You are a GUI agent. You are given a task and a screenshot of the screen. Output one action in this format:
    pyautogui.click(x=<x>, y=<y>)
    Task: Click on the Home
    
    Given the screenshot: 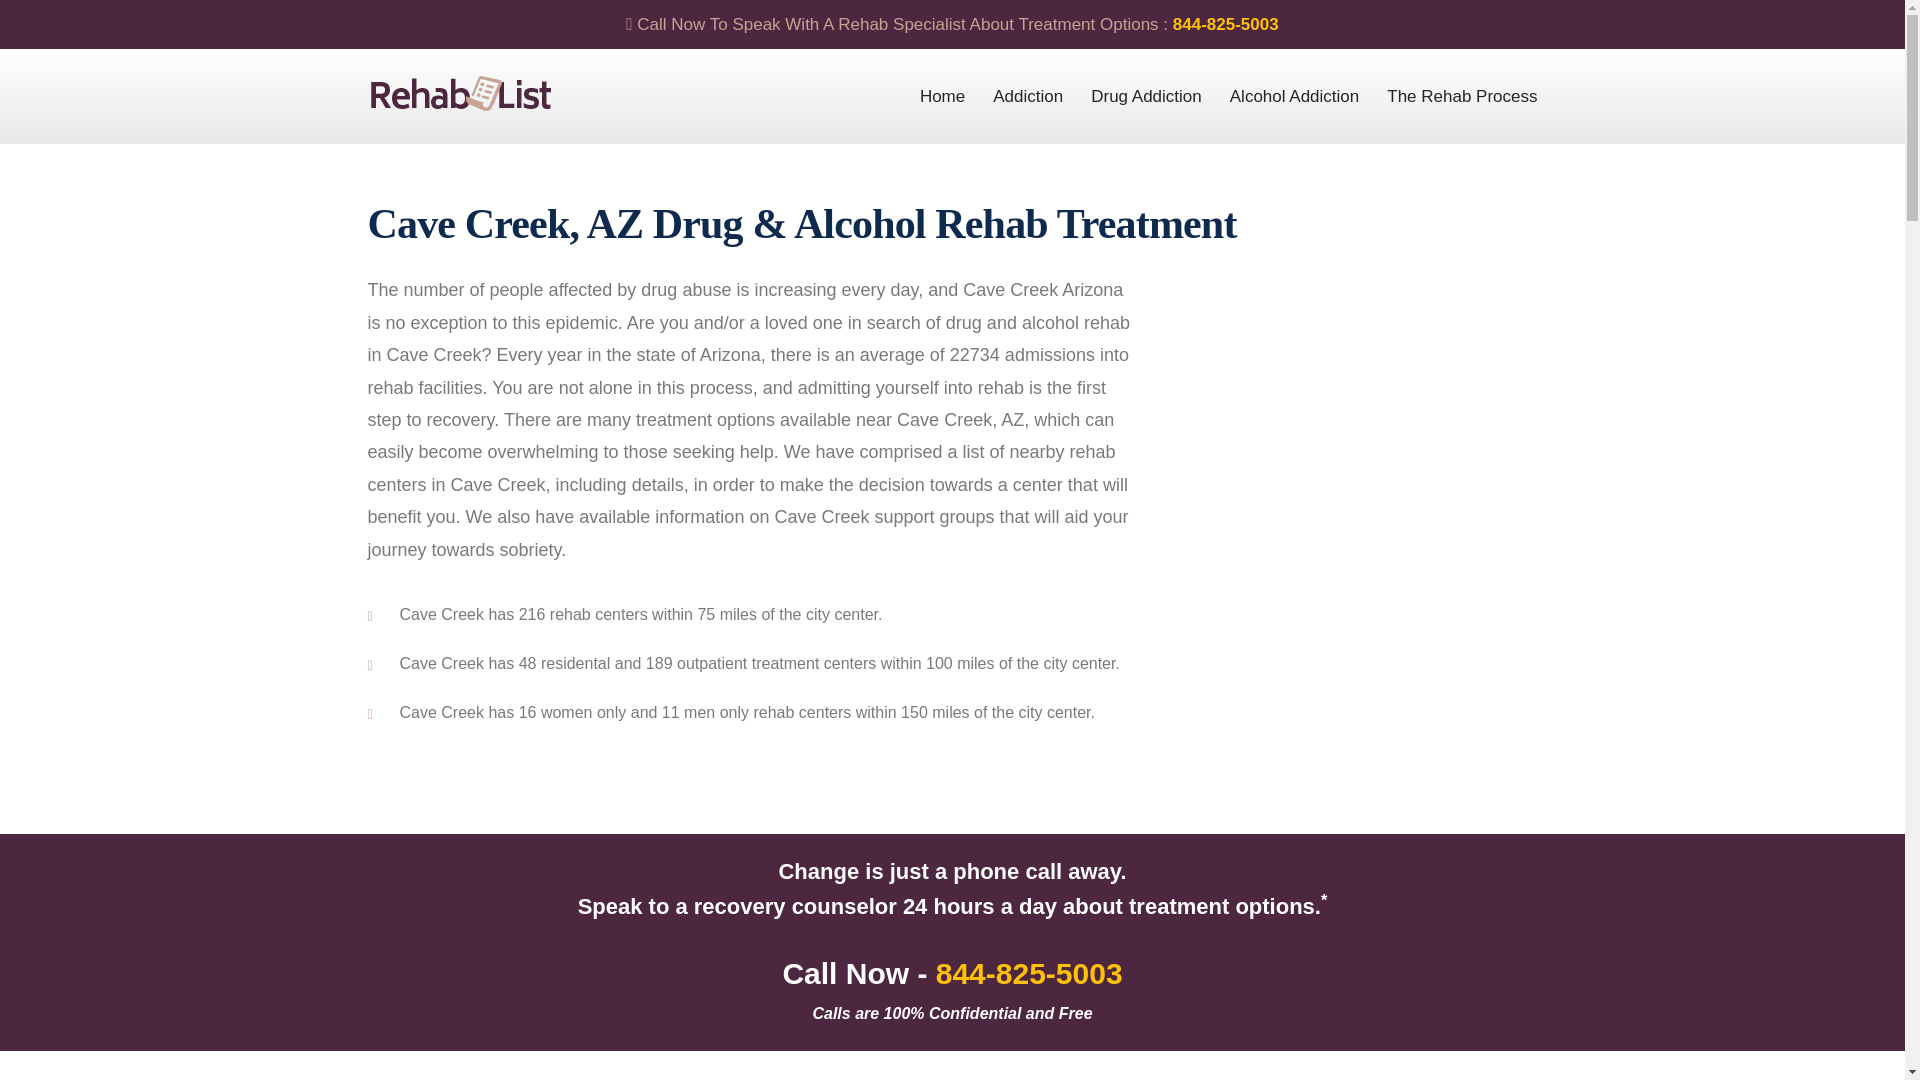 What is the action you would take?
    pyautogui.click(x=942, y=96)
    